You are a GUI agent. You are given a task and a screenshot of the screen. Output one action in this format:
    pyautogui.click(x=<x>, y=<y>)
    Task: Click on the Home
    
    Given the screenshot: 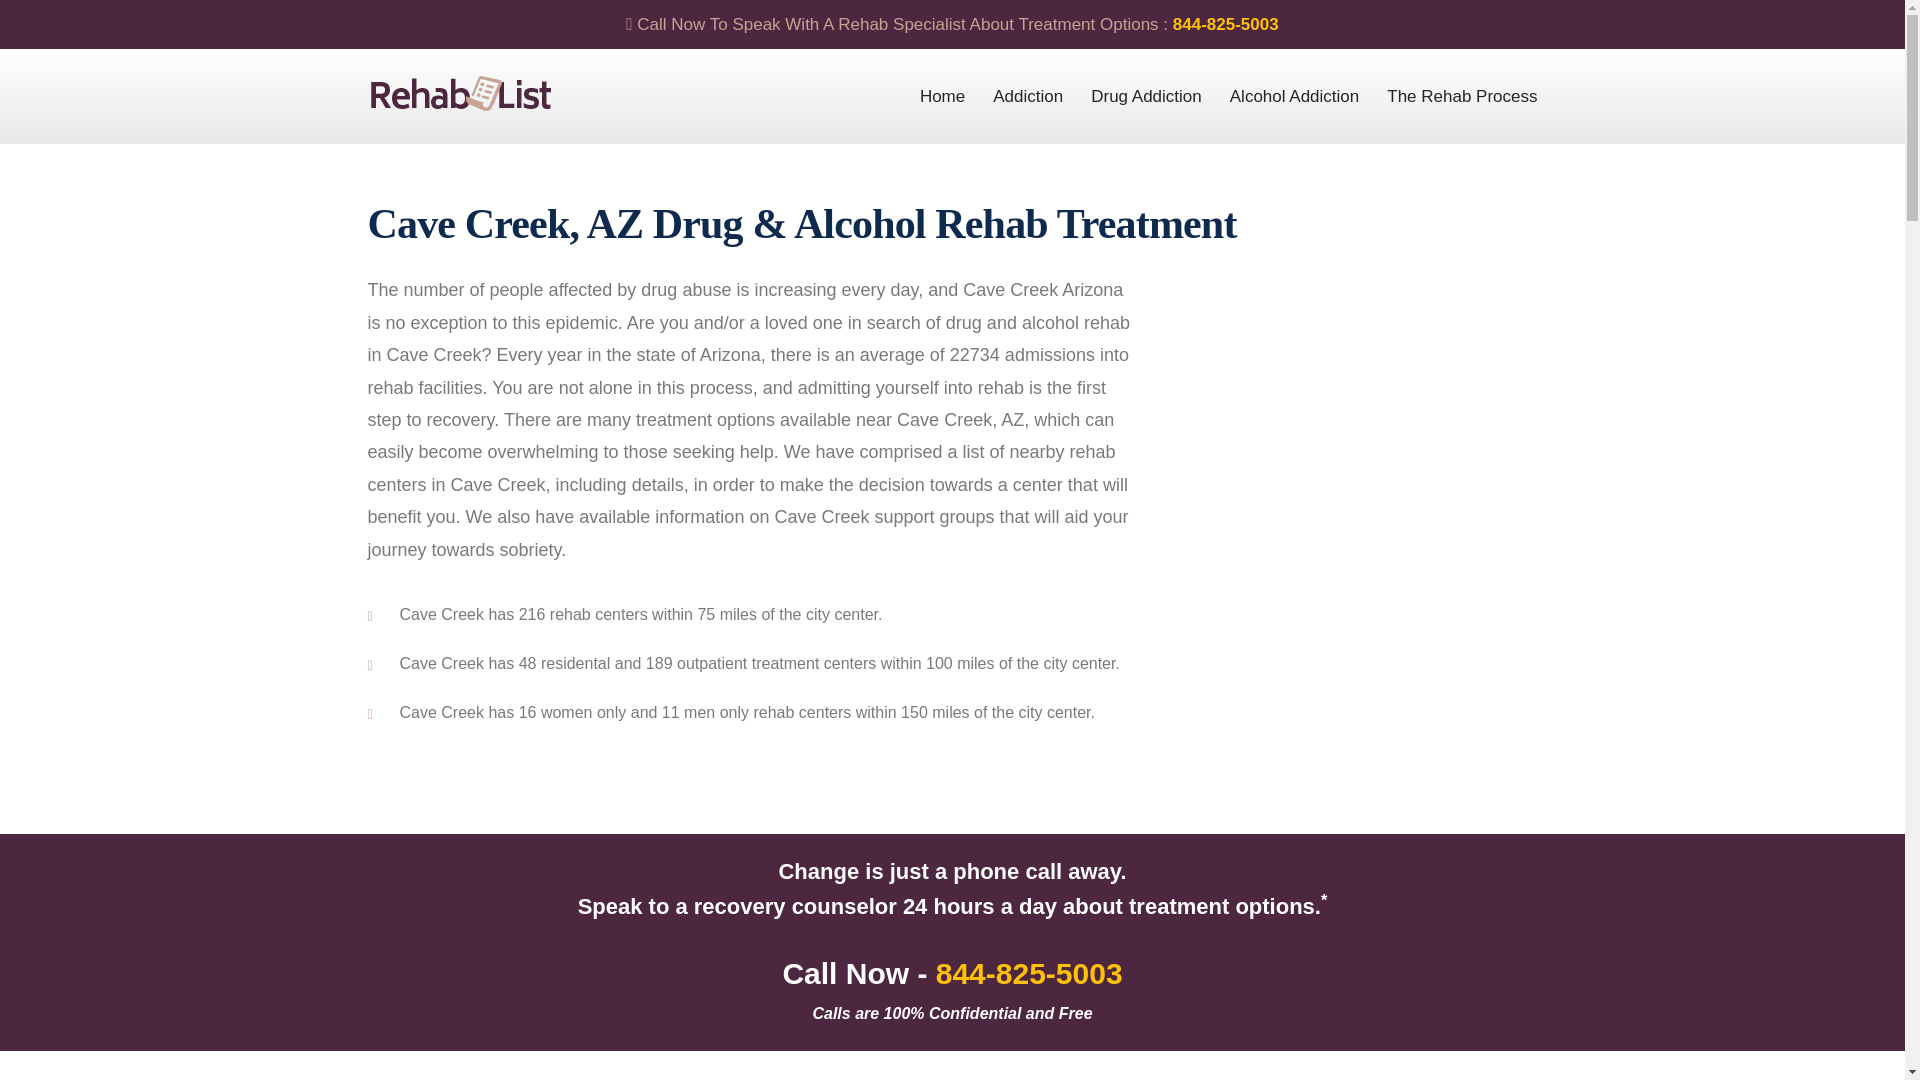 What is the action you would take?
    pyautogui.click(x=942, y=96)
    